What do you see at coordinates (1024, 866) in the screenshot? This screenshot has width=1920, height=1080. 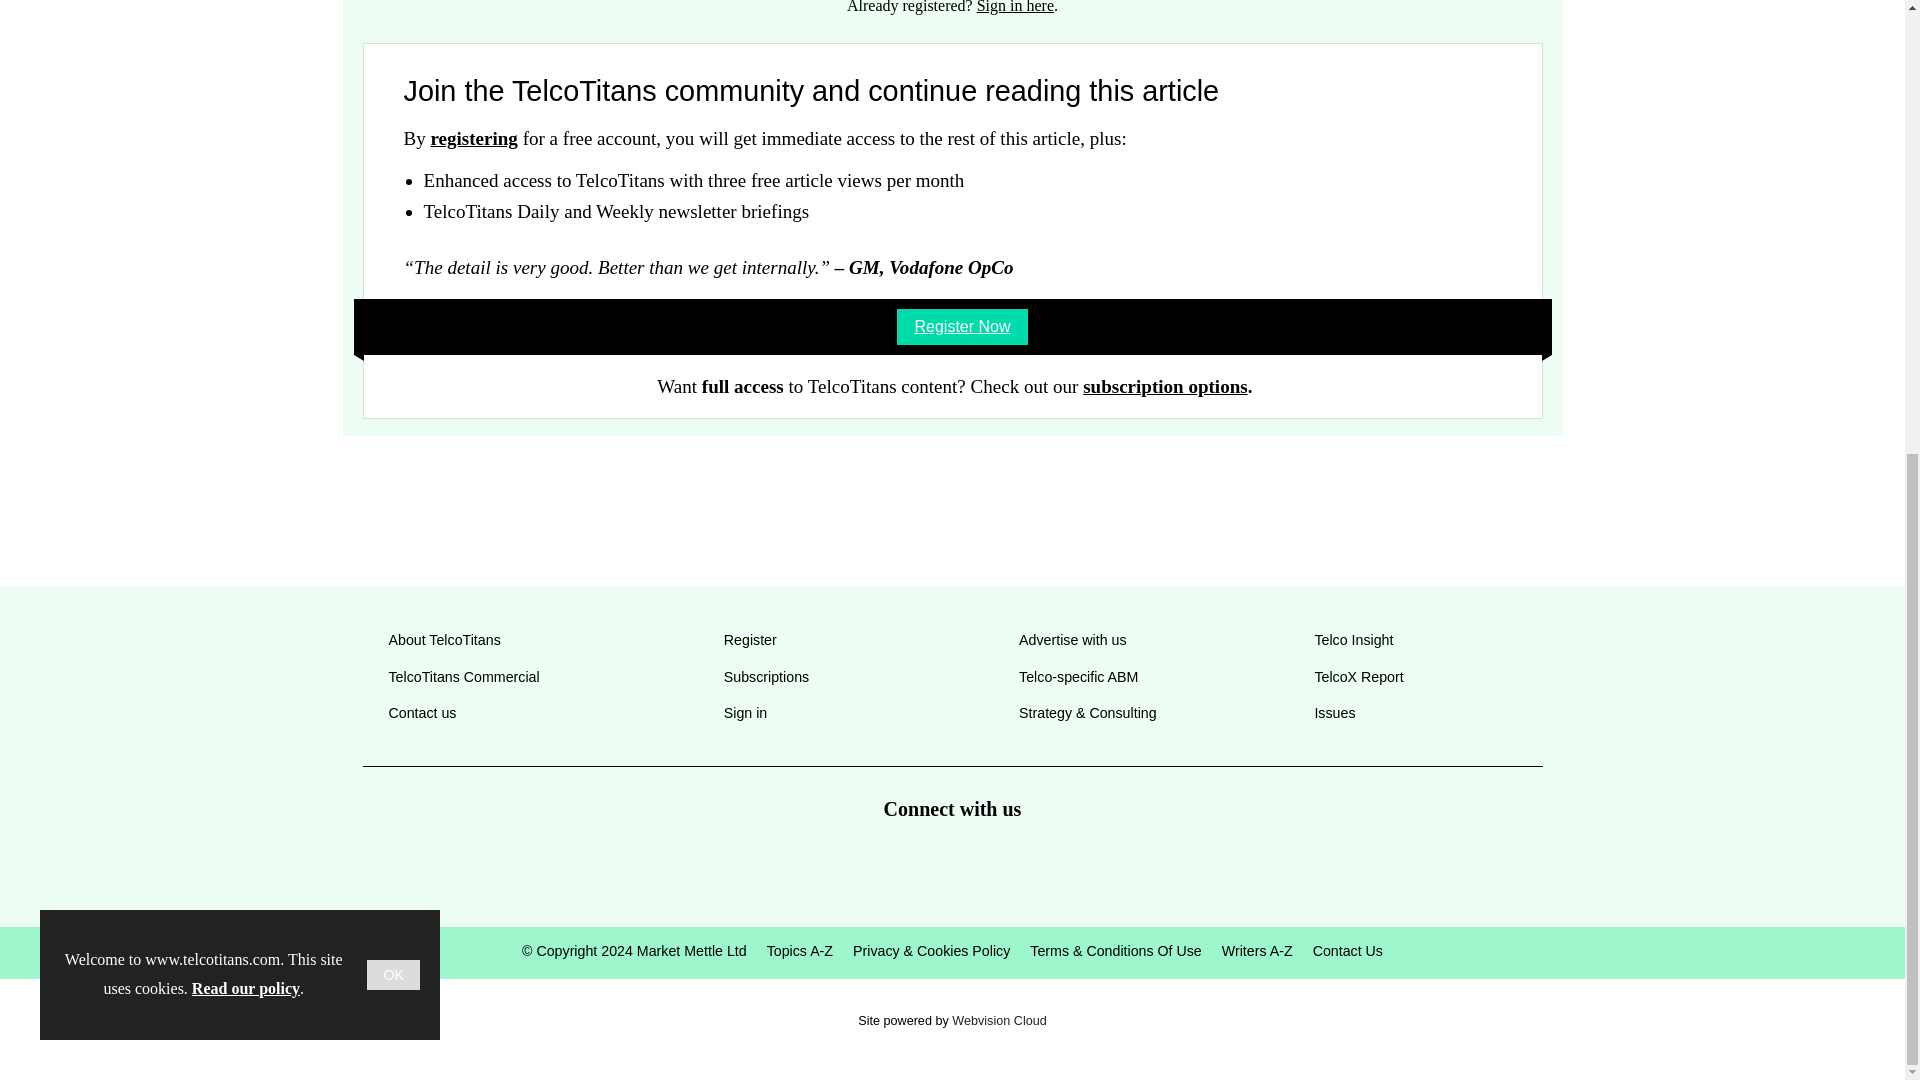 I see `Email us` at bounding box center [1024, 866].